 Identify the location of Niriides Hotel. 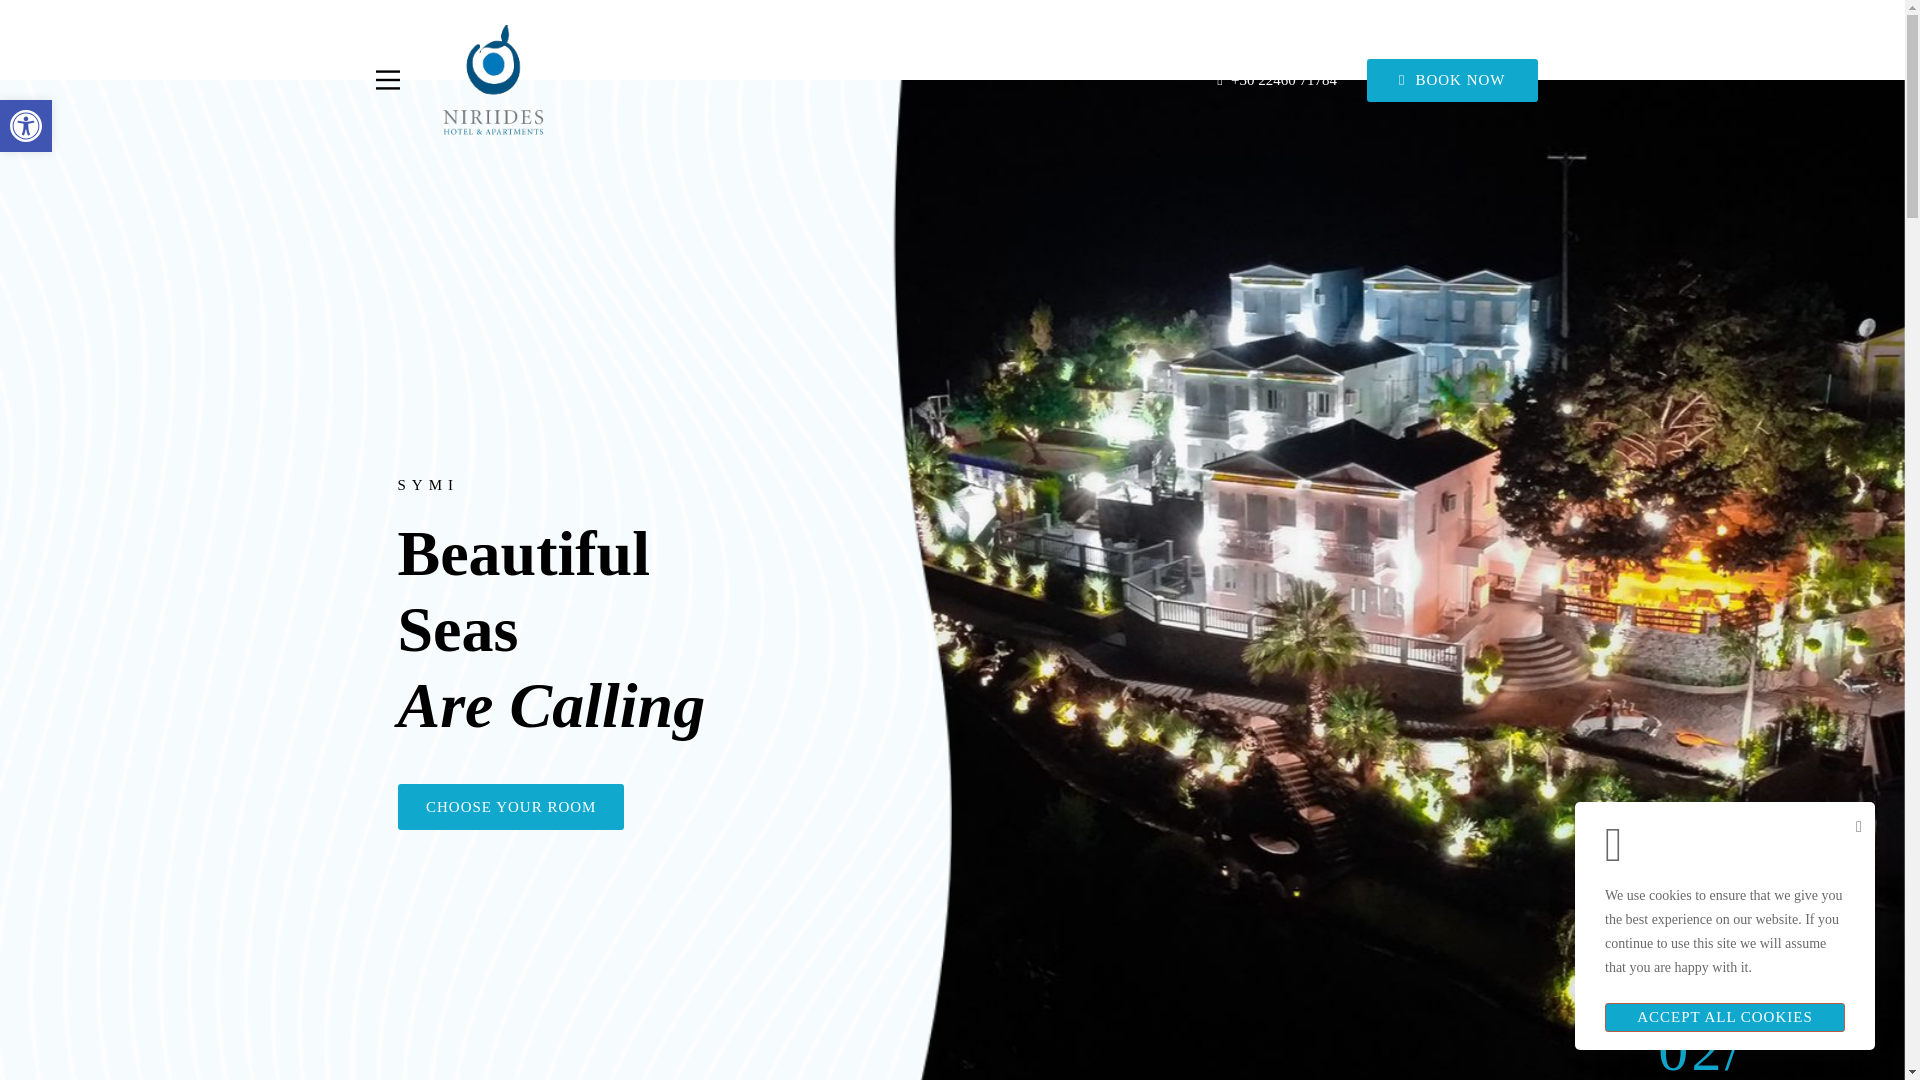
(26, 126).